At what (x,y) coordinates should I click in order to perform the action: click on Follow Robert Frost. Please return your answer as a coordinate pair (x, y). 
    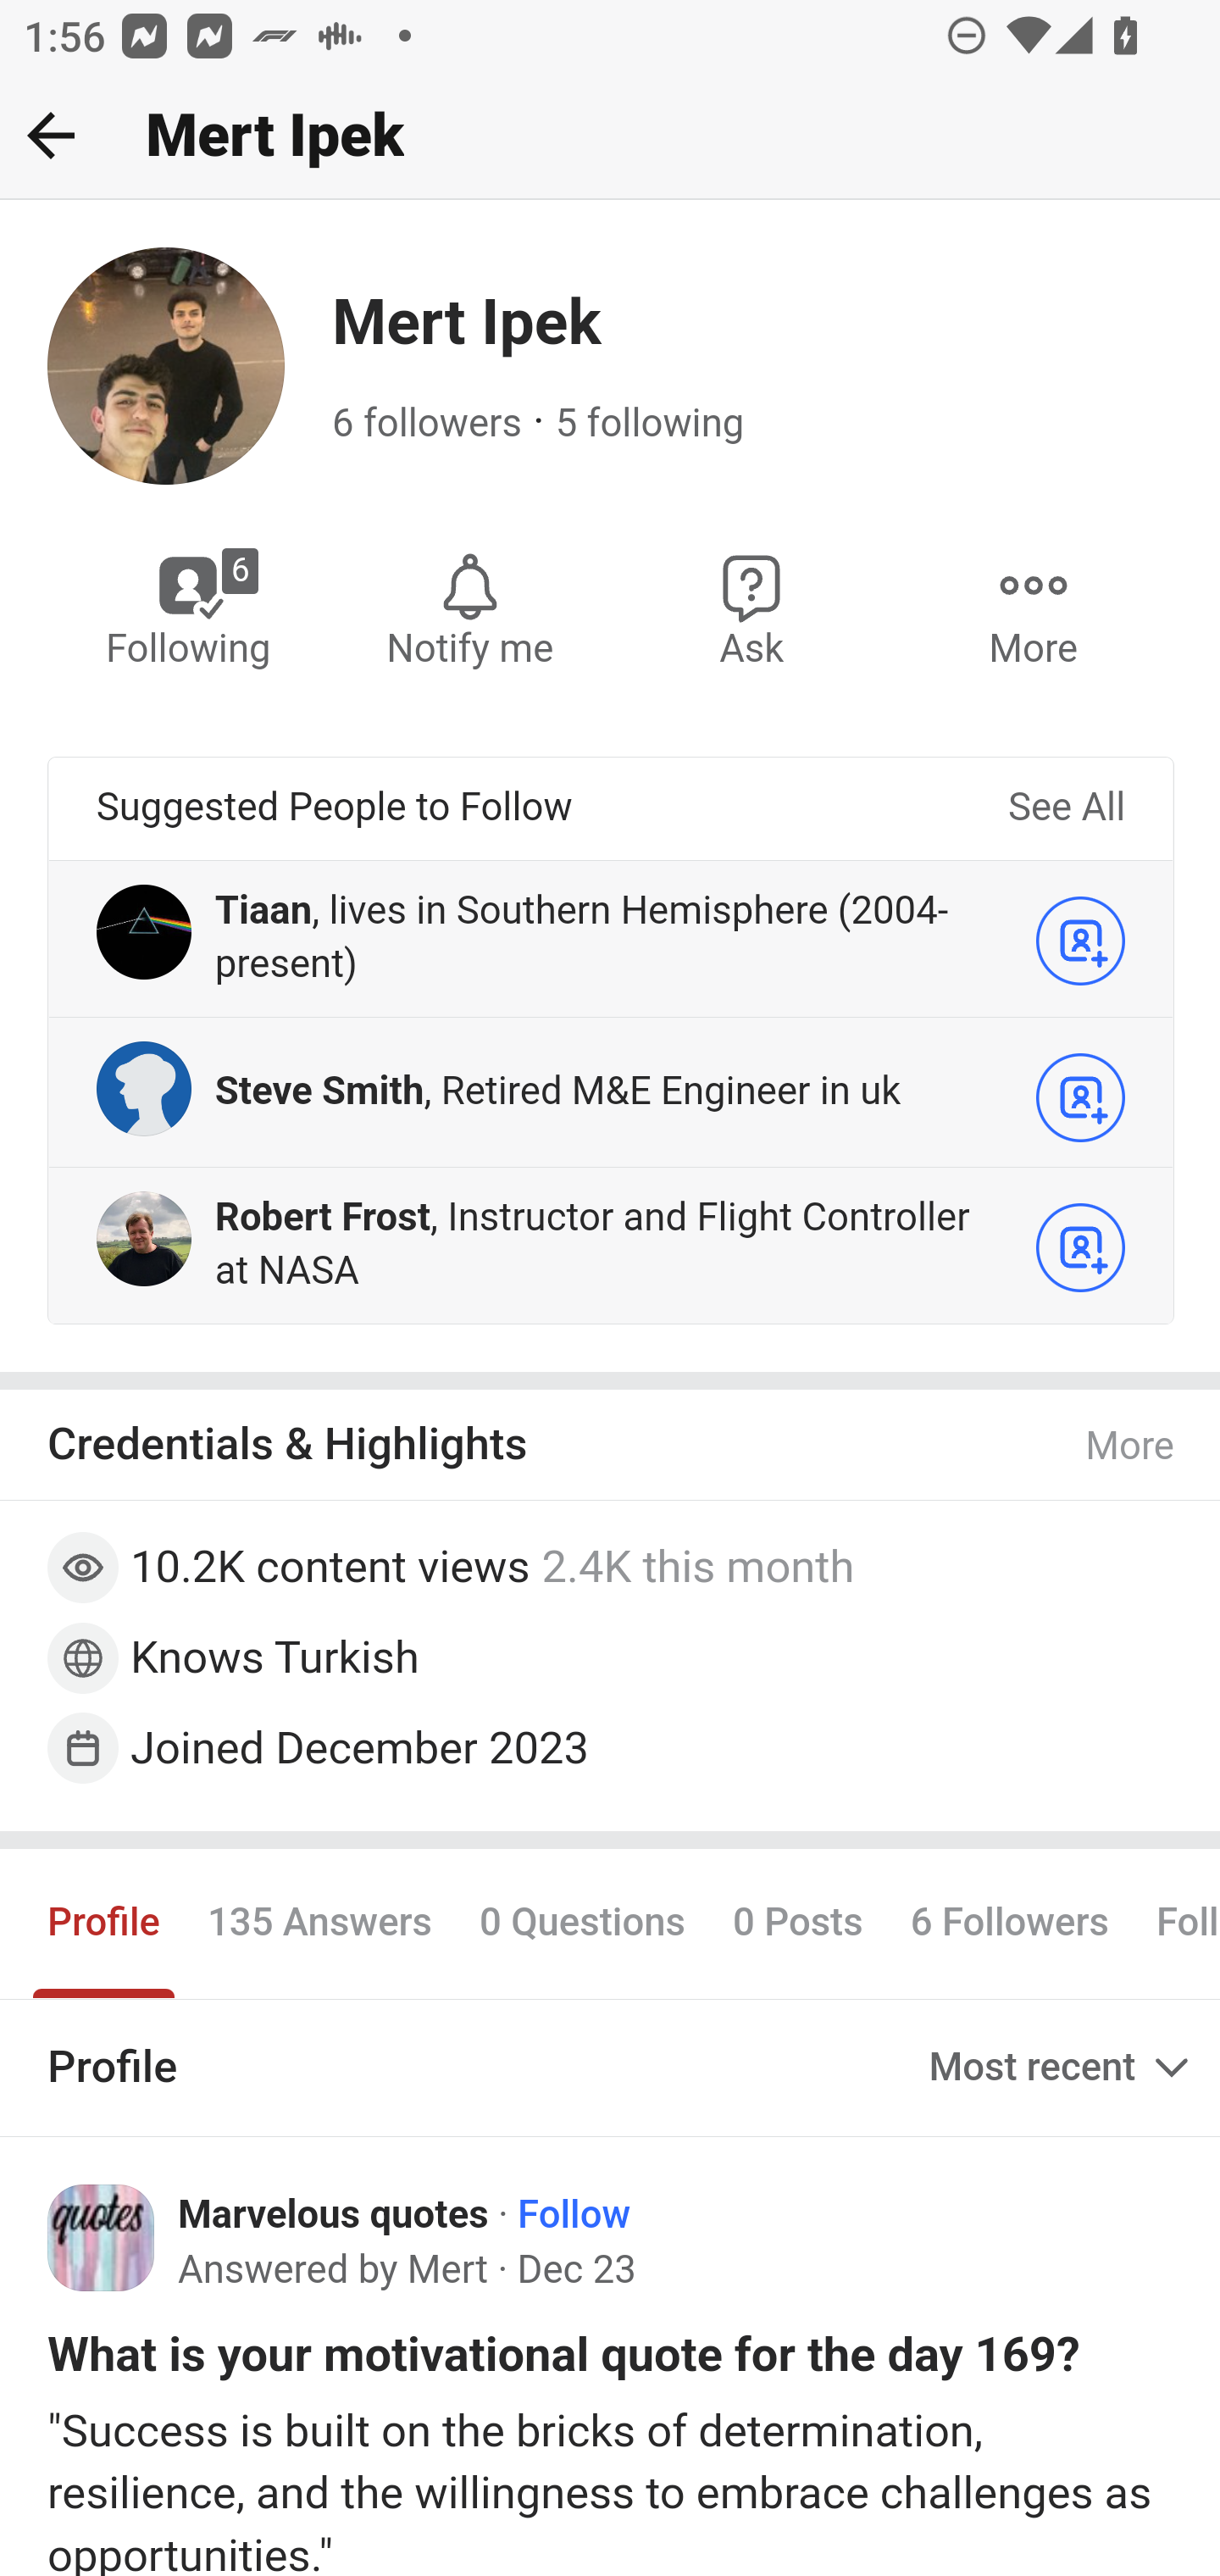
    Looking at the image, I should click on (1081, 1247).